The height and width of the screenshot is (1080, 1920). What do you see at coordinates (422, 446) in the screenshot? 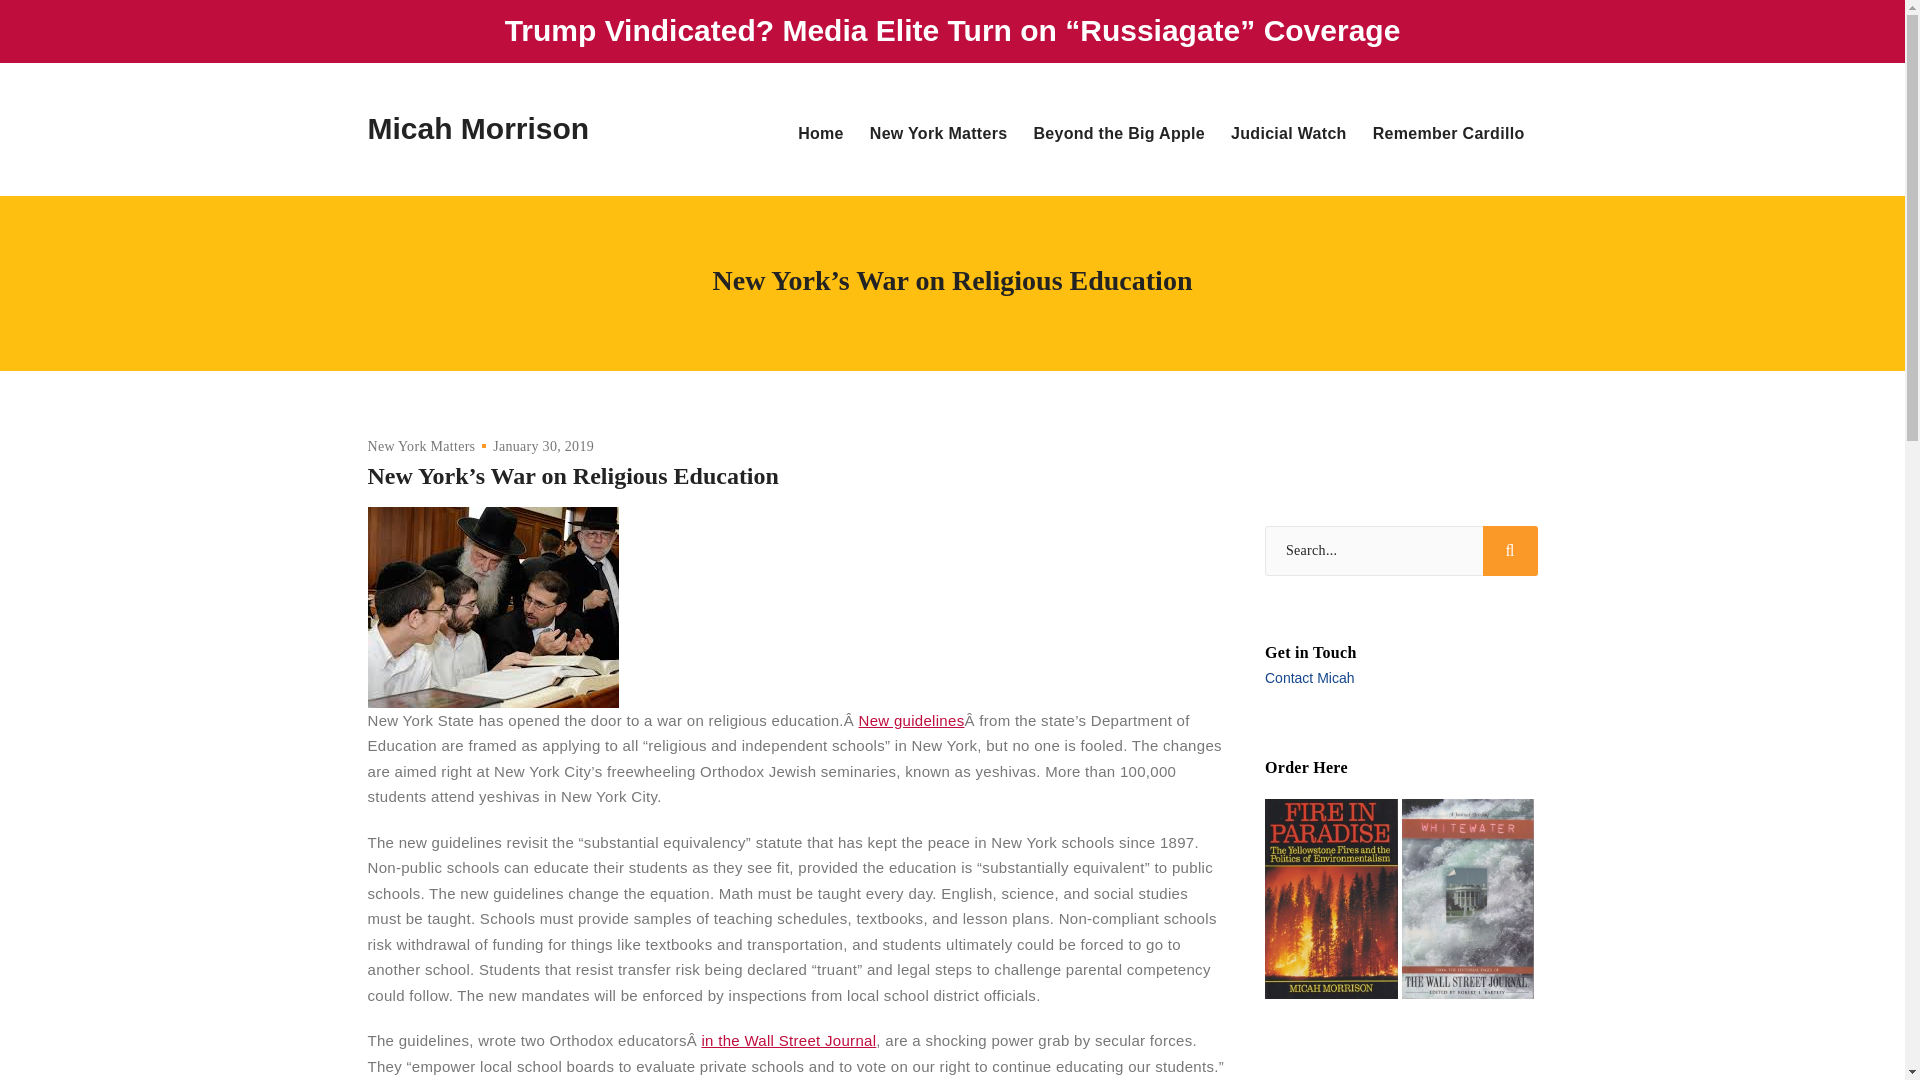
I see `New York Matters` at bounding box center [422, 446].